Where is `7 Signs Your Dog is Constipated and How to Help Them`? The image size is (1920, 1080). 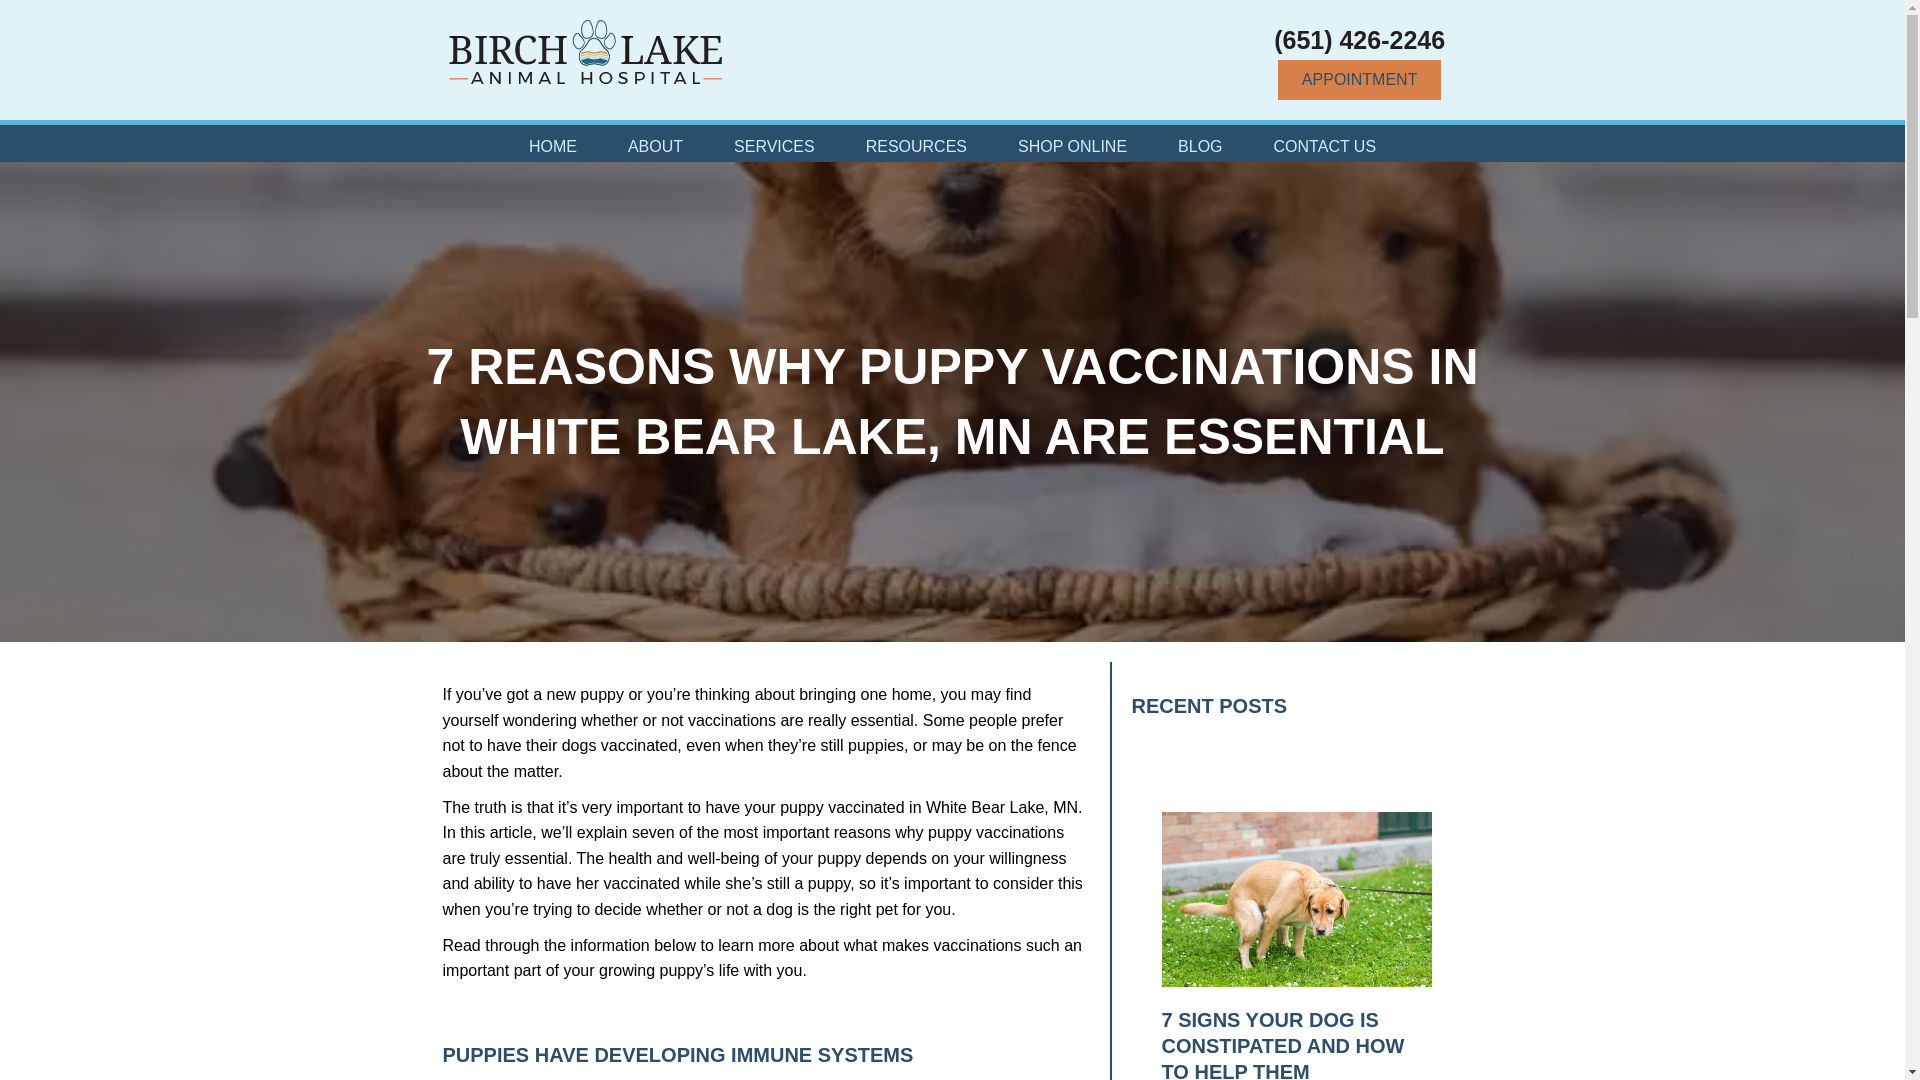
7 Signs Your Dog is Constipated and How to Help Them is located at coordinates (1283, 1044).